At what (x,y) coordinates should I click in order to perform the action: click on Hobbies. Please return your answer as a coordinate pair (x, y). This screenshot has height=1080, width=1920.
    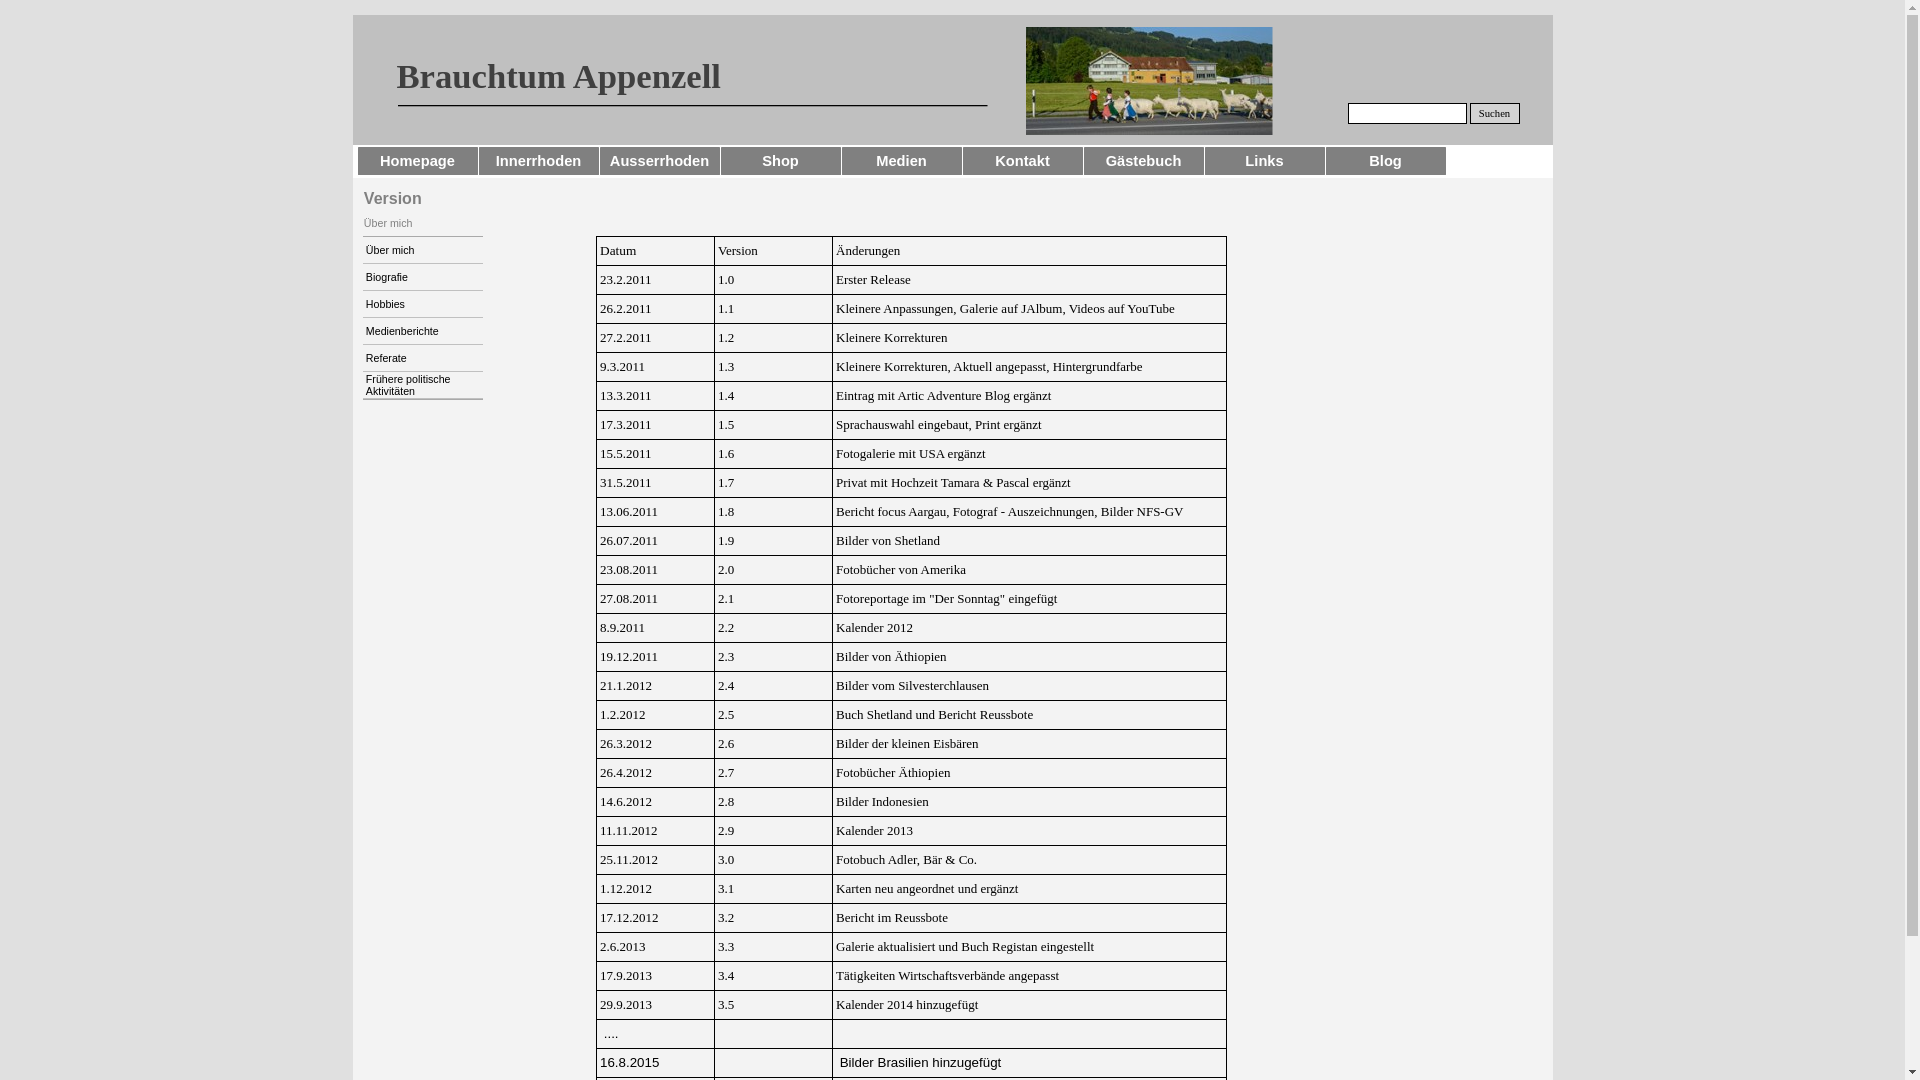
    Looking at the image, I should click on (423, 304).